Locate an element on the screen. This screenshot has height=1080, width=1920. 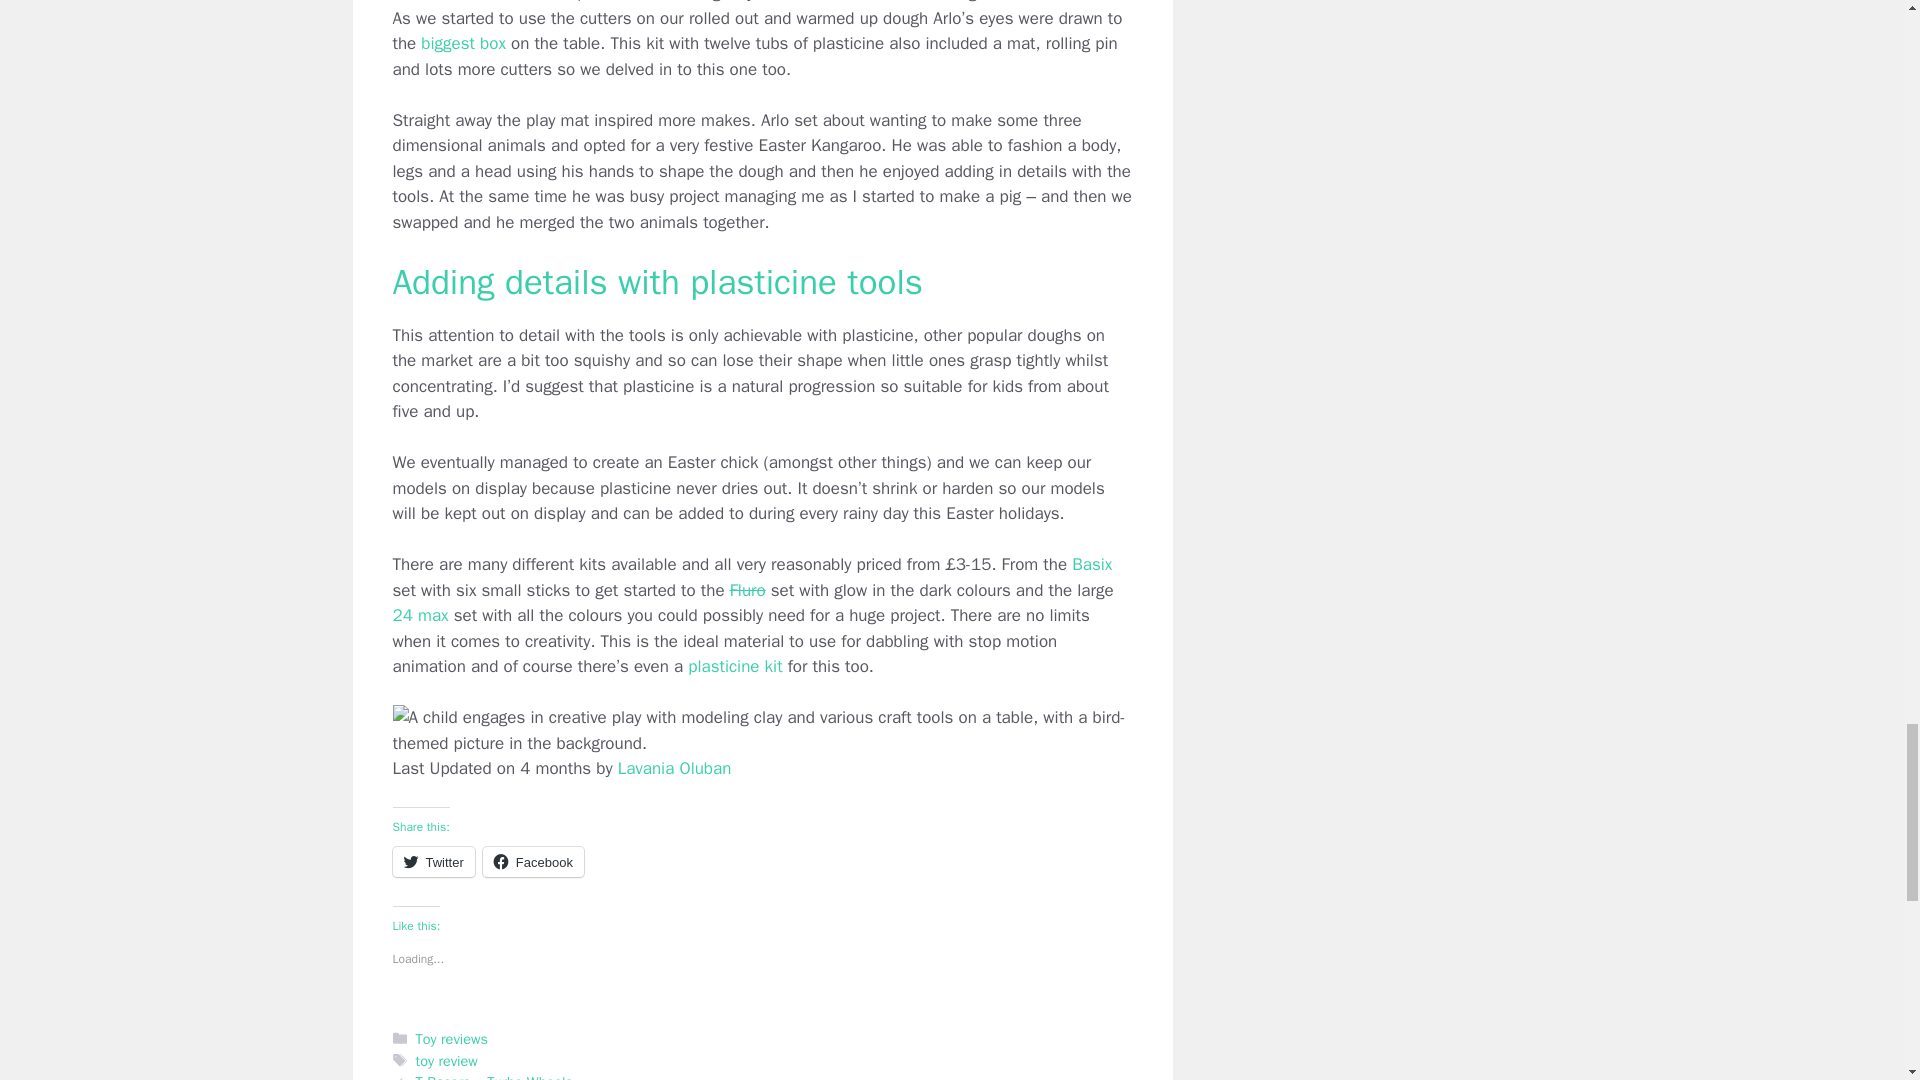
Click to share on Twitter is located at coordinates (432, 861).